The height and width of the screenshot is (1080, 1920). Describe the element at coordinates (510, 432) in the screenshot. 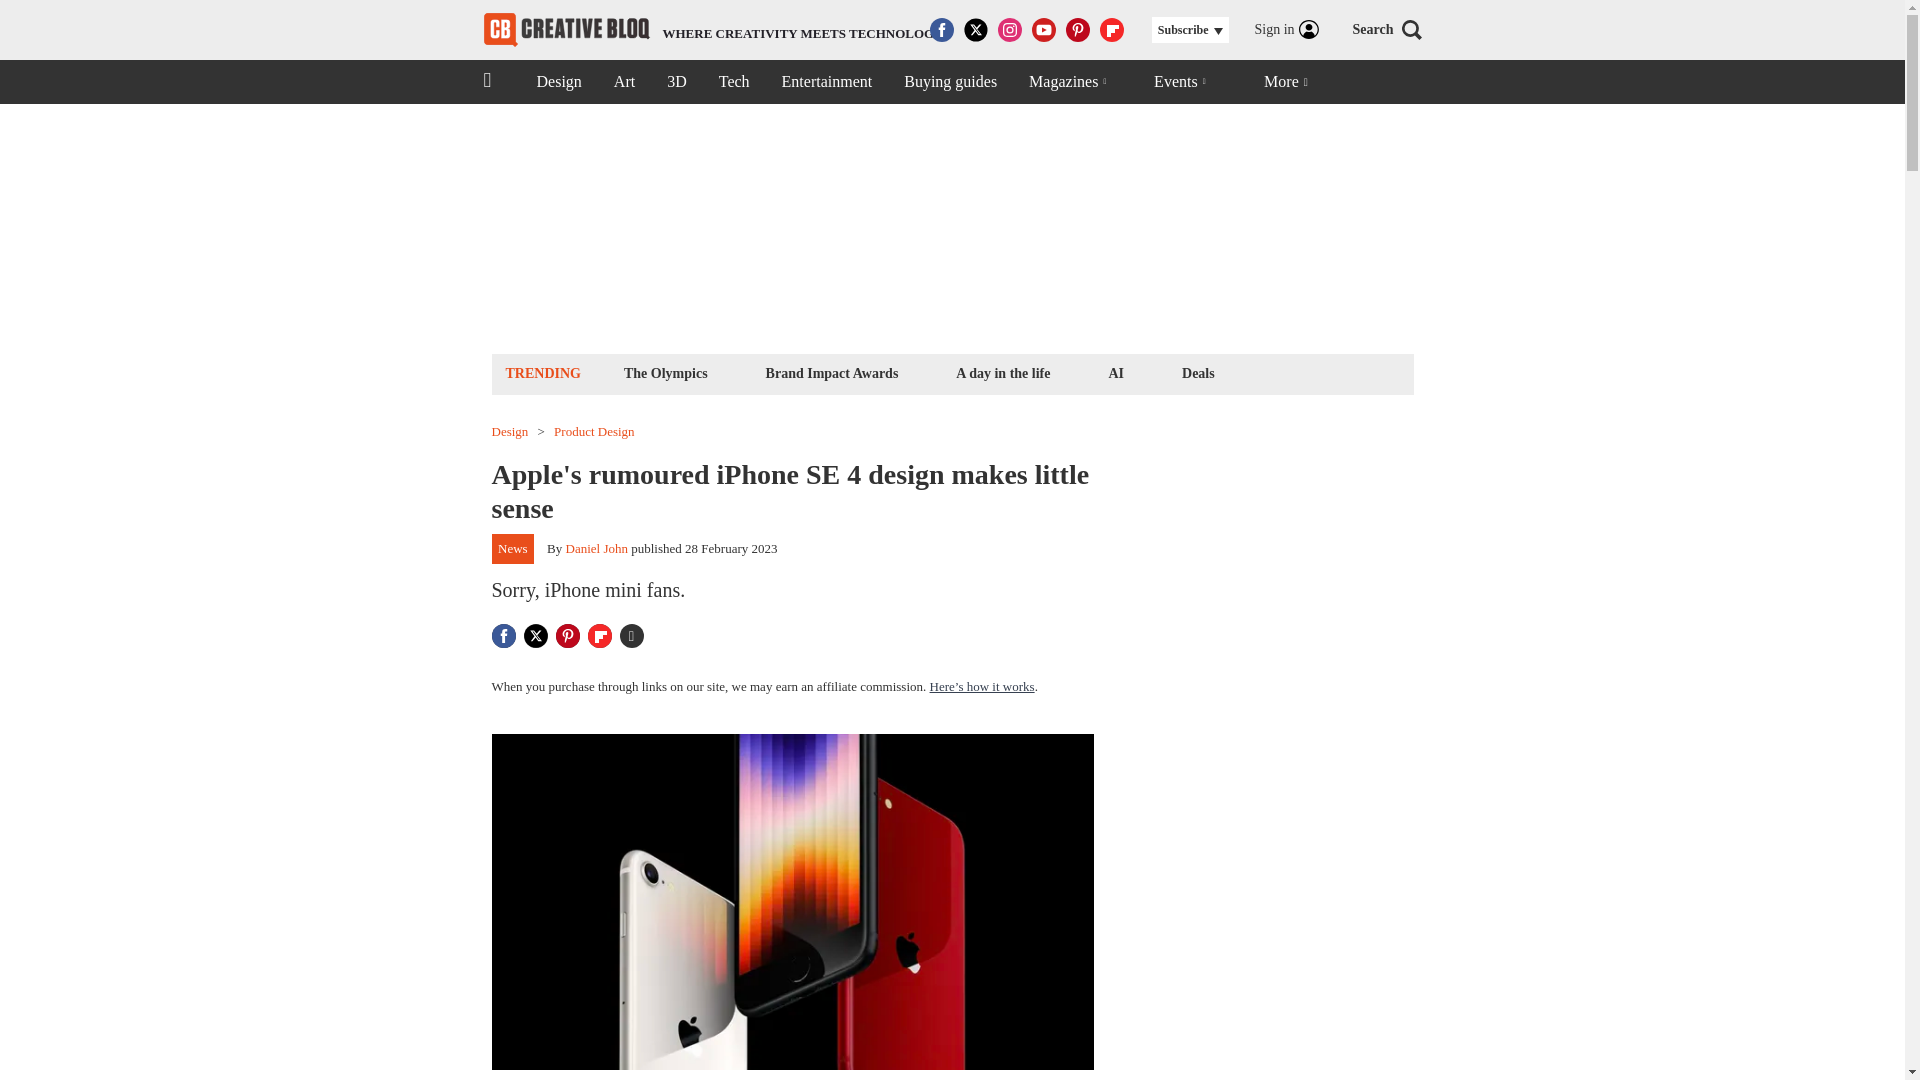

I see `Design` at that location.